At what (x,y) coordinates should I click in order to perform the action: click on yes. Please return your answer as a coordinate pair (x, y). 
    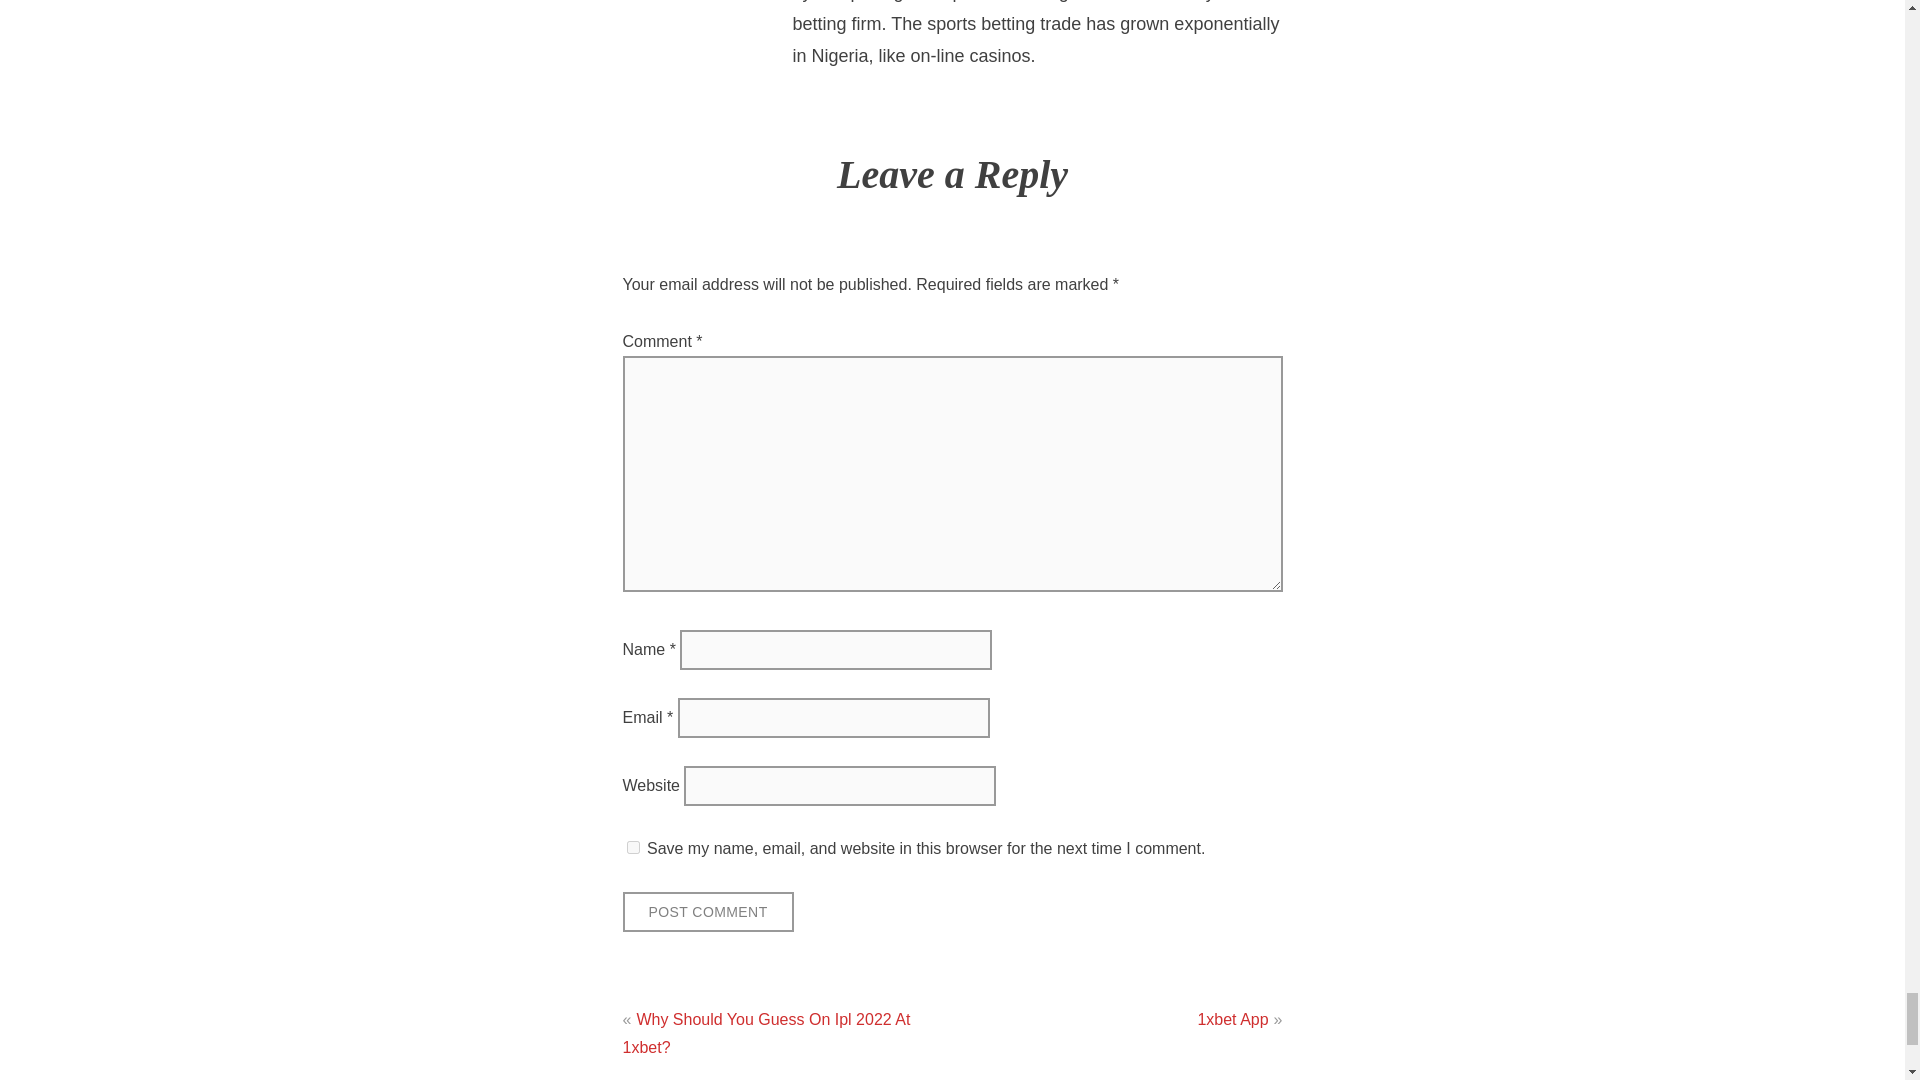
    Looking at the image, I should click on (632, 848).